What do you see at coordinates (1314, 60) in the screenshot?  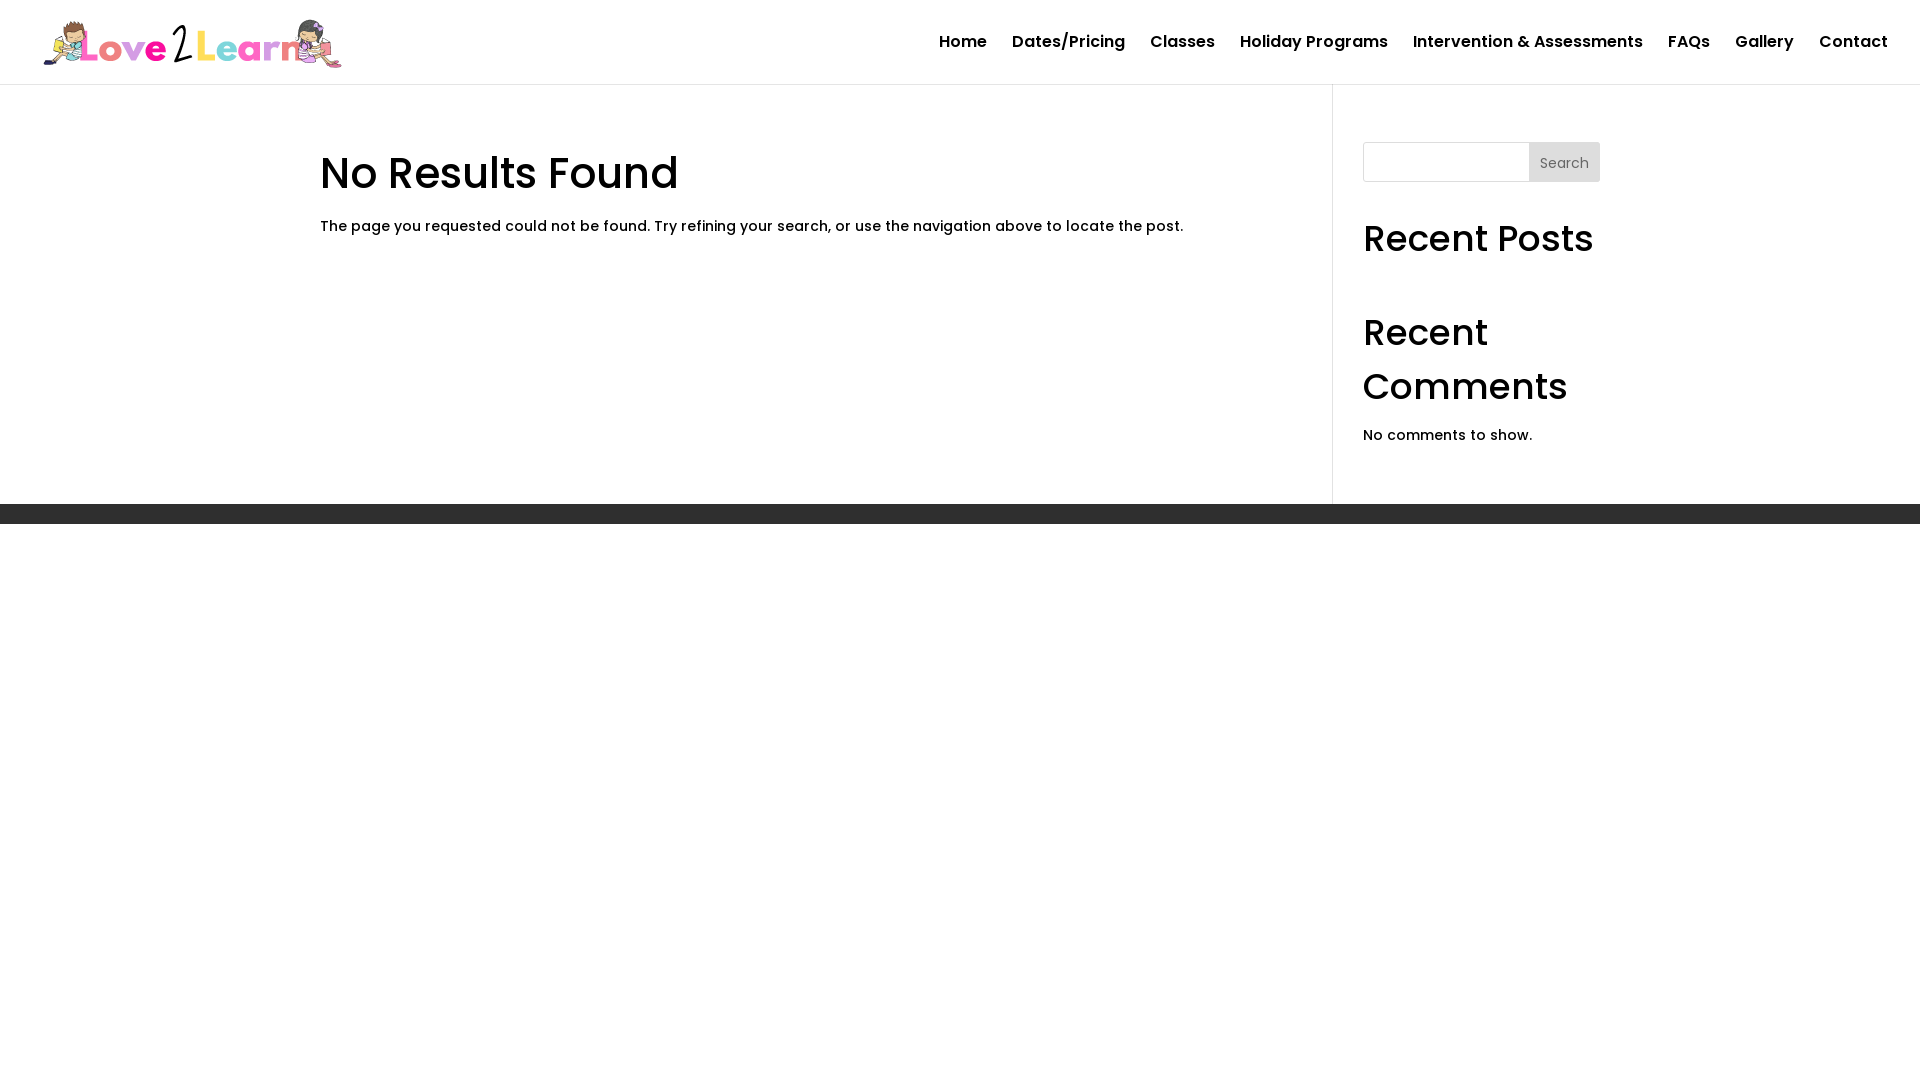 I see `Holiday Programs` at bounding box center [1314, 60].